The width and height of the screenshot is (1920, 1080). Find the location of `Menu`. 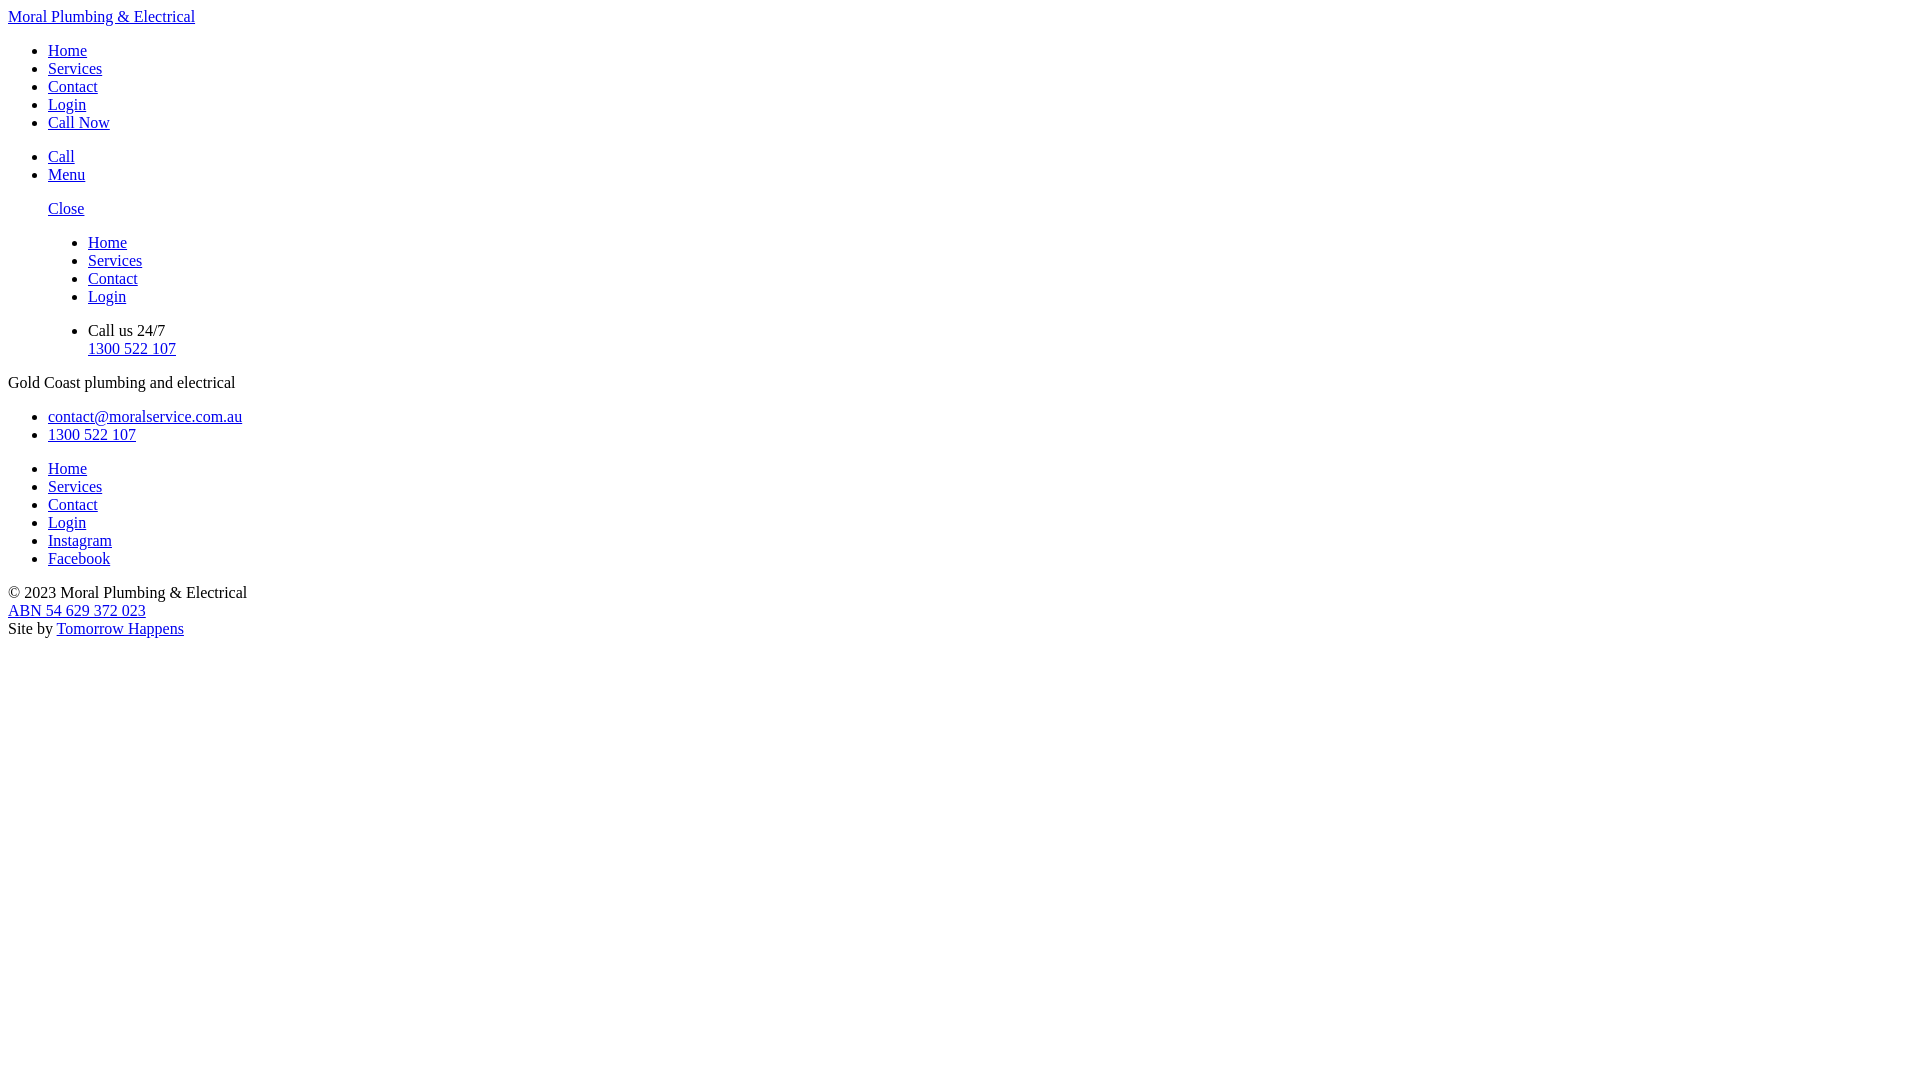

Menu is located at coordinates (66, 174).